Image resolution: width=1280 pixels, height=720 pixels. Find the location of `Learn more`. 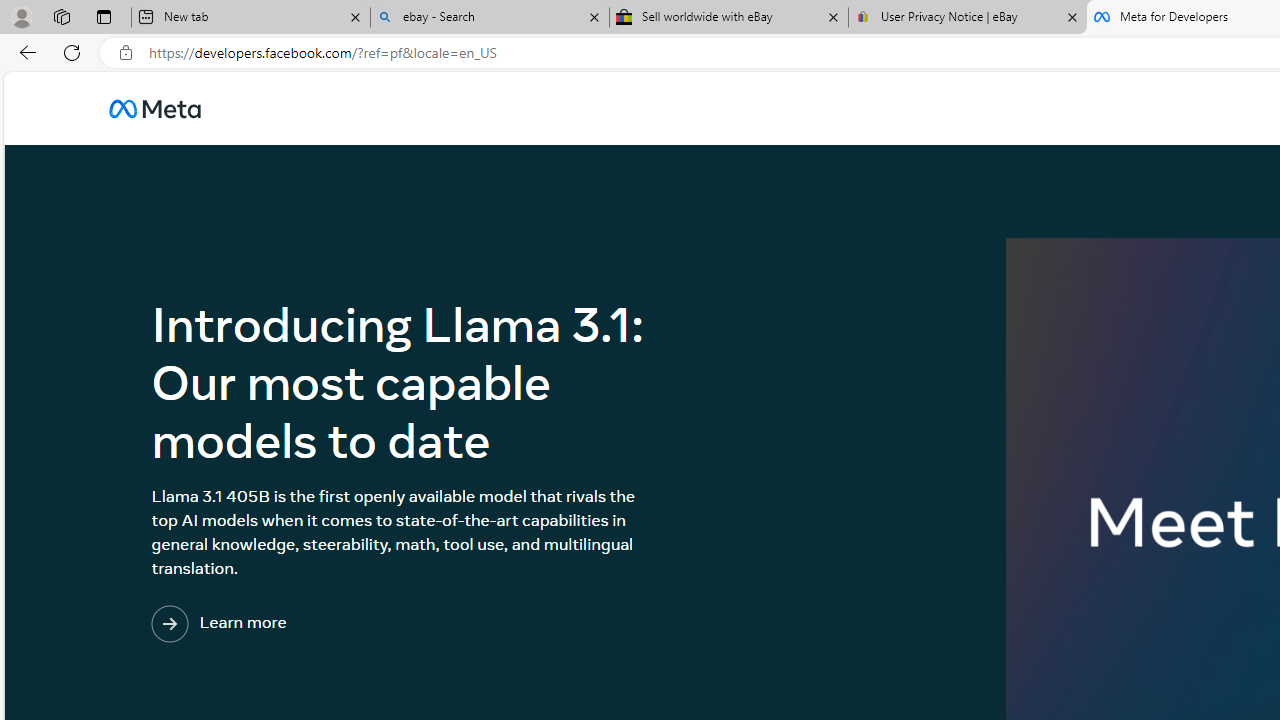

Learn more is located at coordinates (301, 624).